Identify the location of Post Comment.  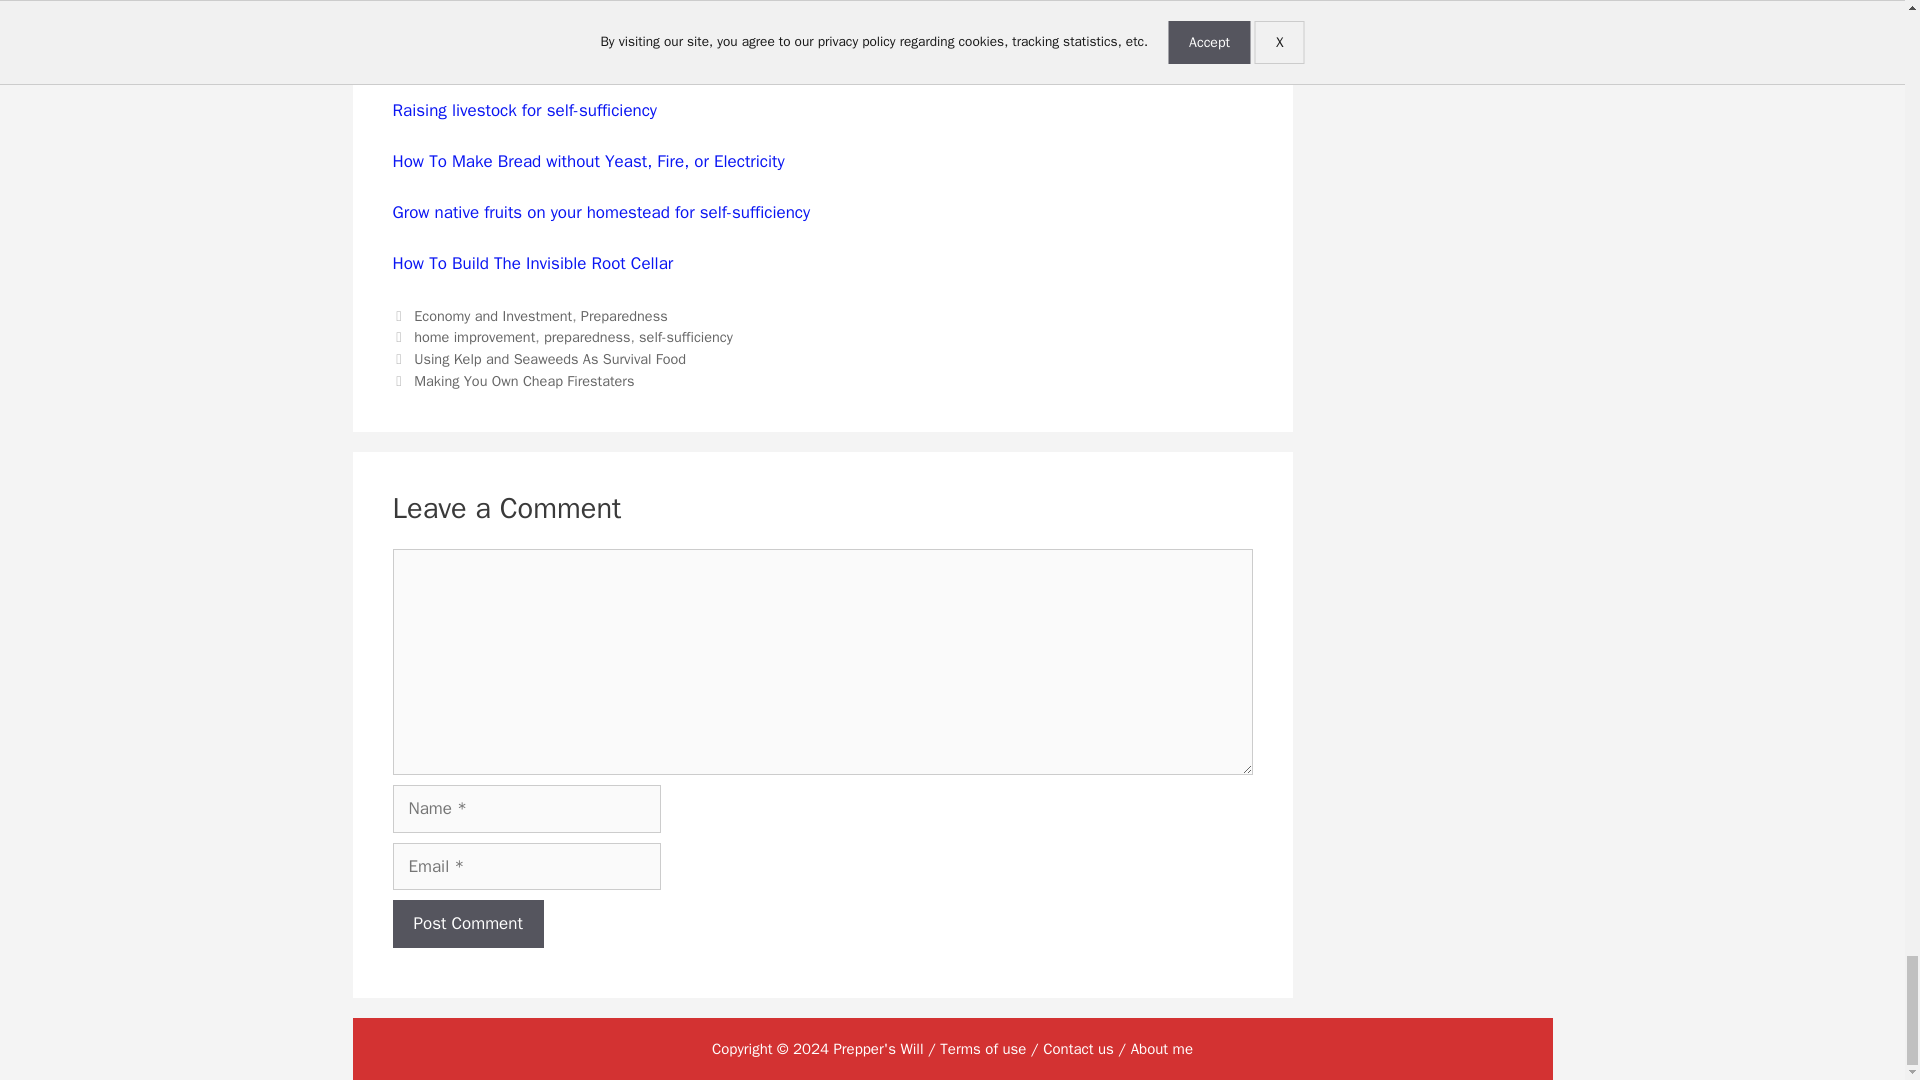
(467, 924).